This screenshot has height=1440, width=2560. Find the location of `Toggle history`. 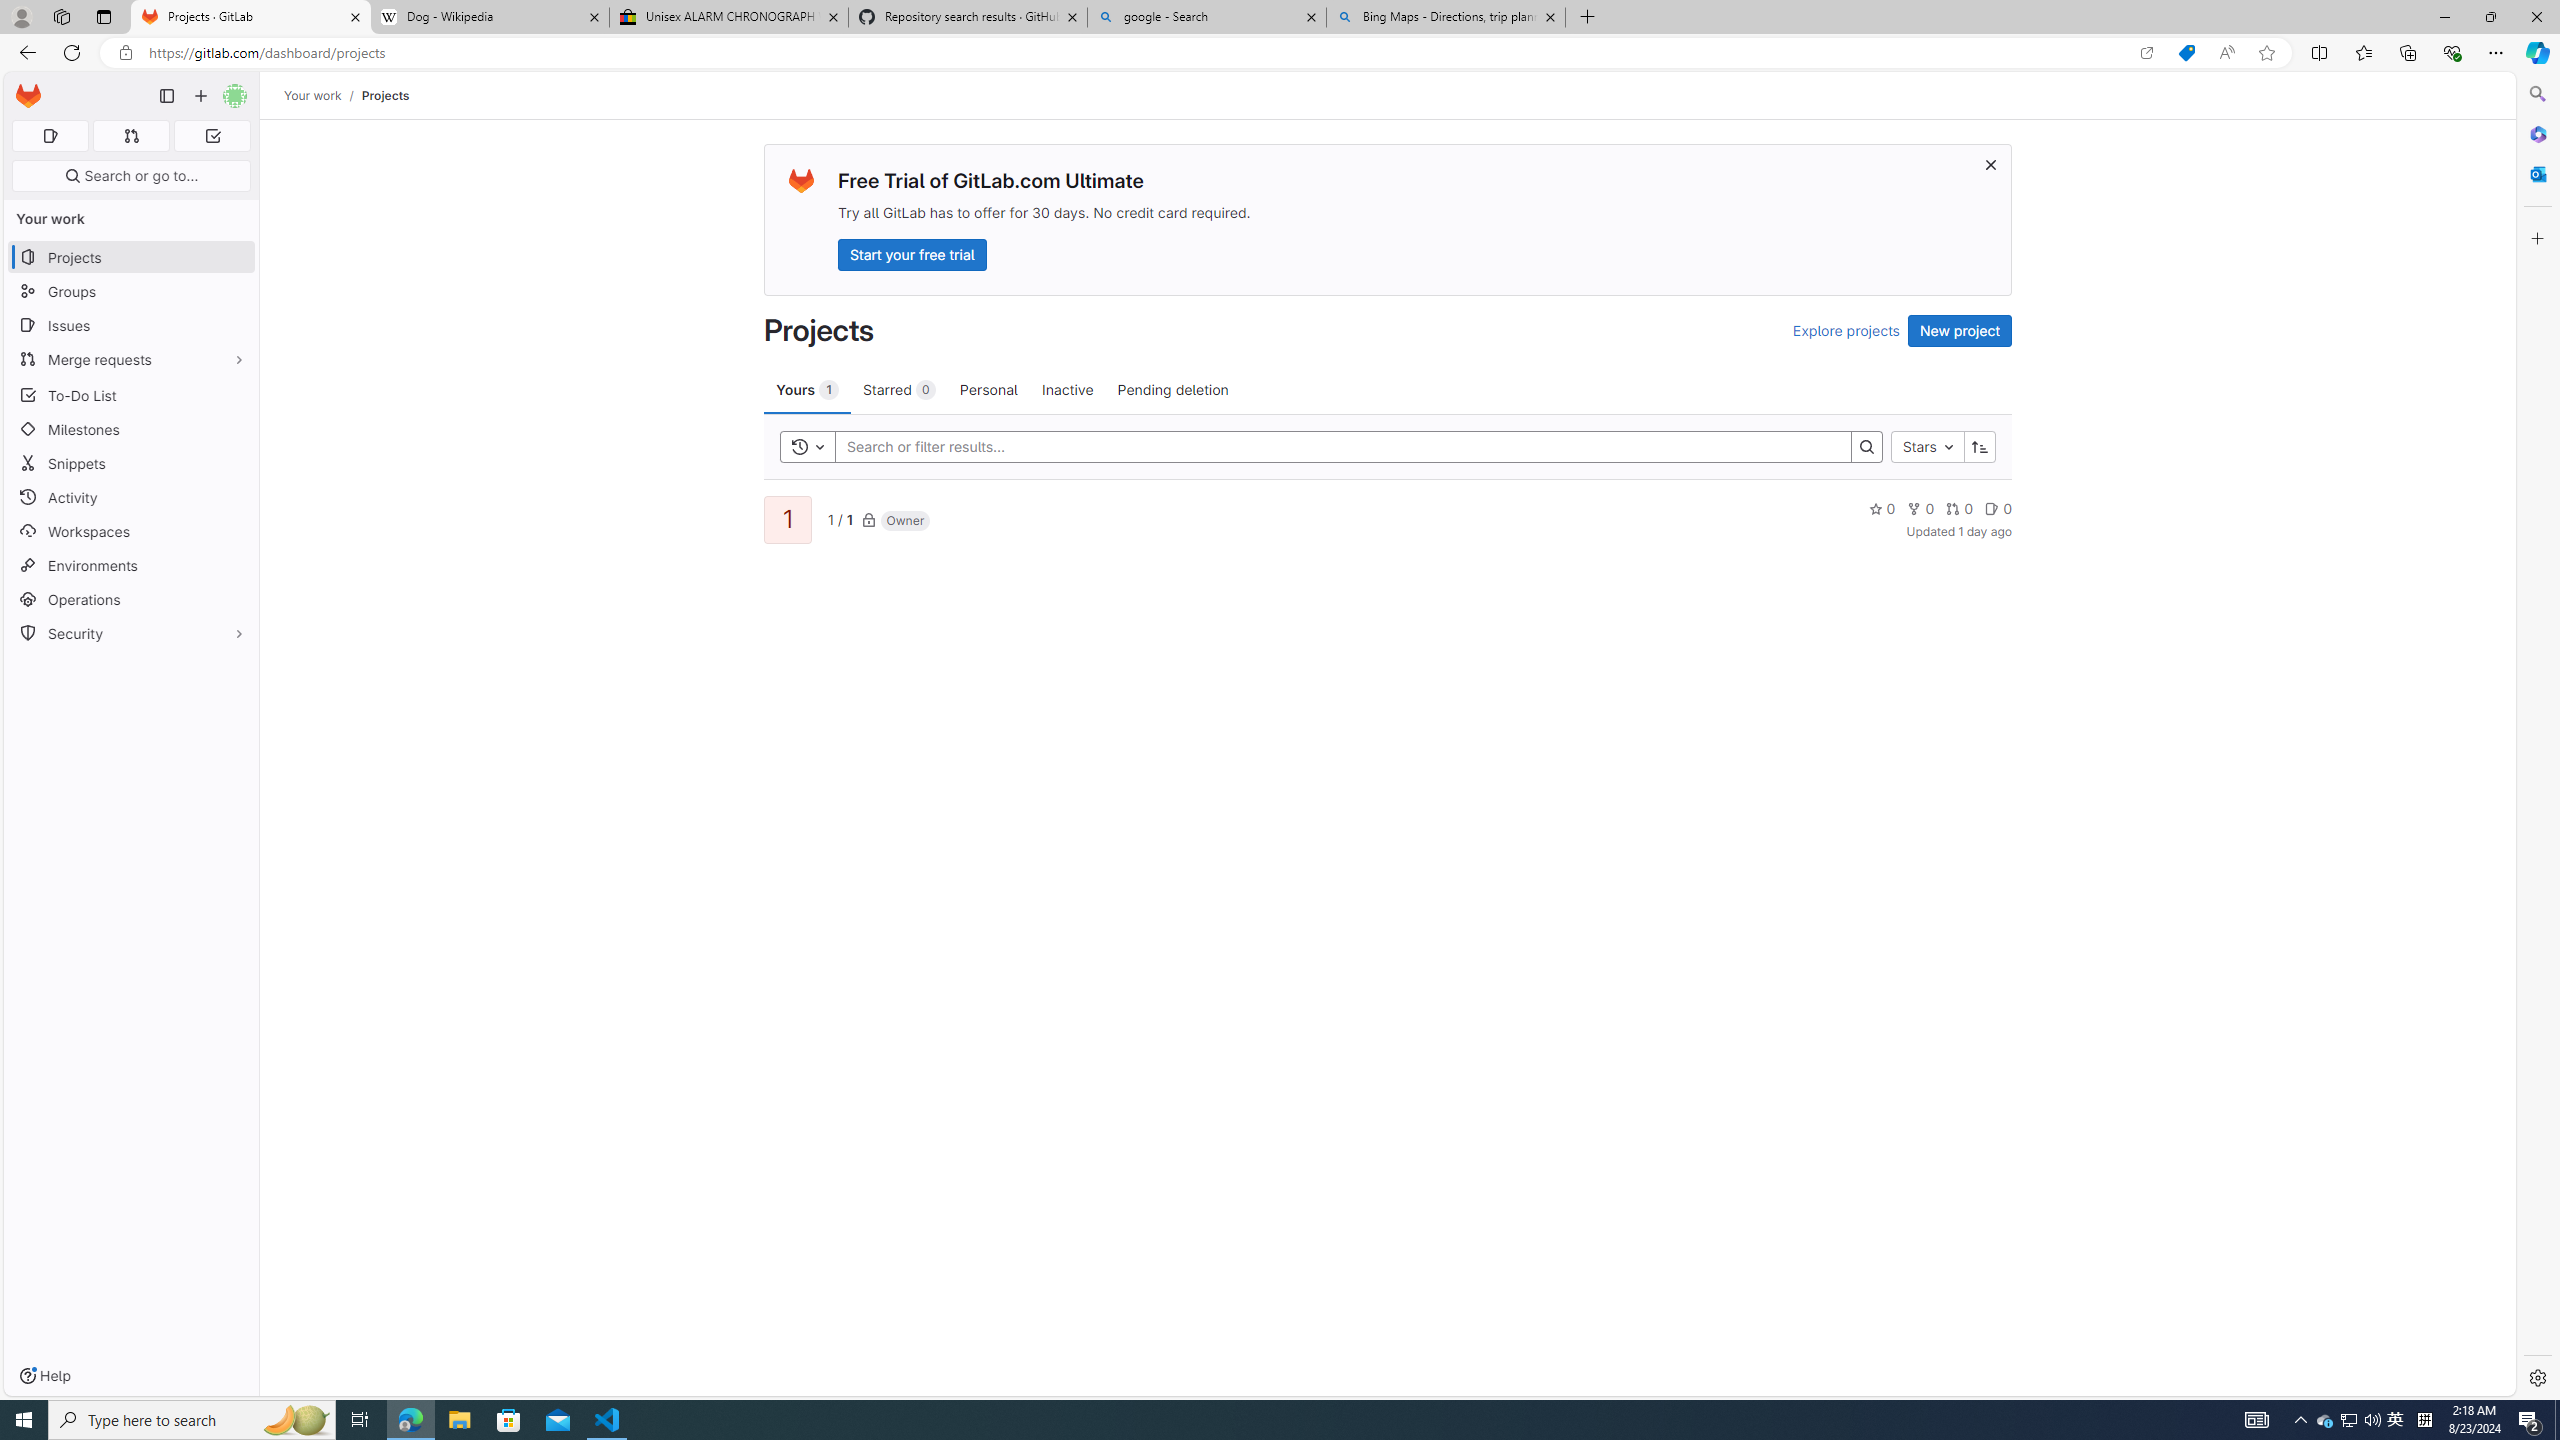

Toggle history is located at coordinates (808, 446).